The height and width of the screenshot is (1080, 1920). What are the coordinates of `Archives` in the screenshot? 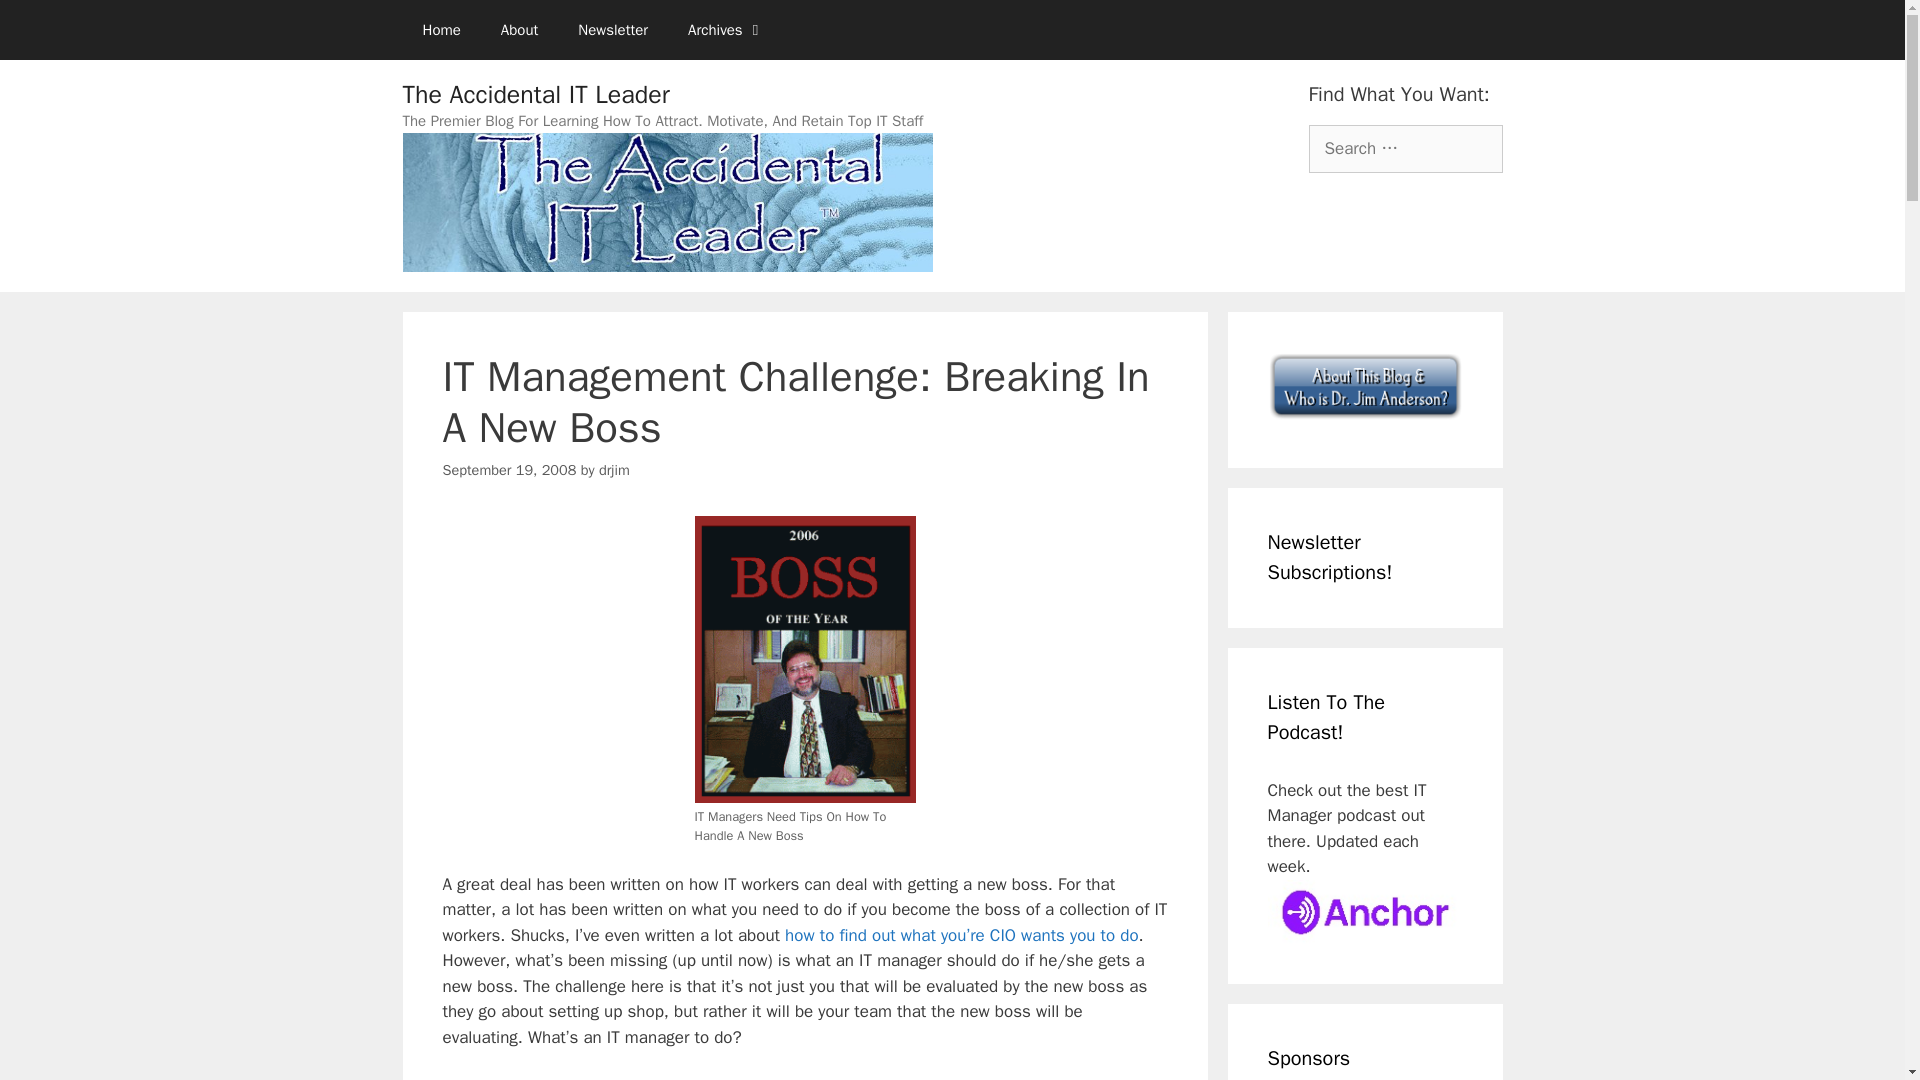 It's located at (726, 30).